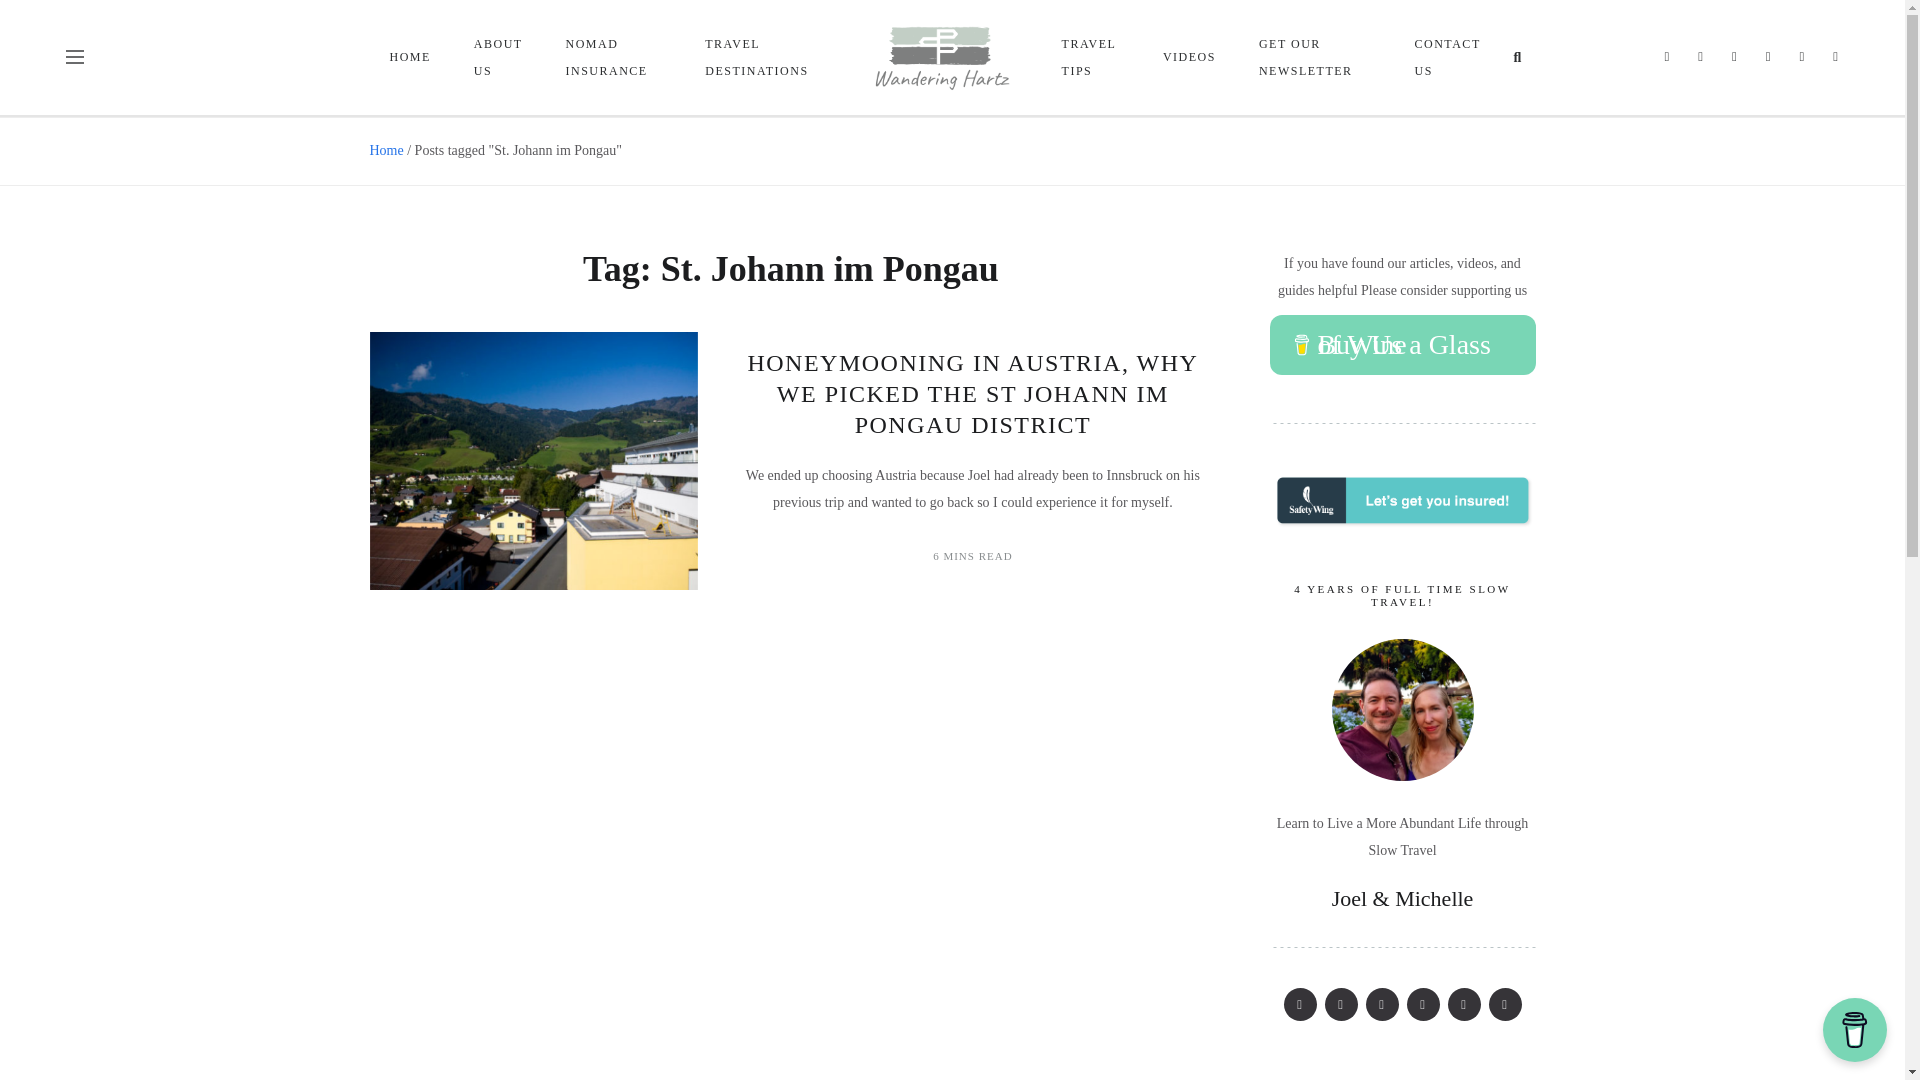 The image size is (1920, 1080). What do you see at coordinates (764, 57) in the screenshot?
I see `TRAVEL DESTINATIONS` at bounding box center [764, 57].